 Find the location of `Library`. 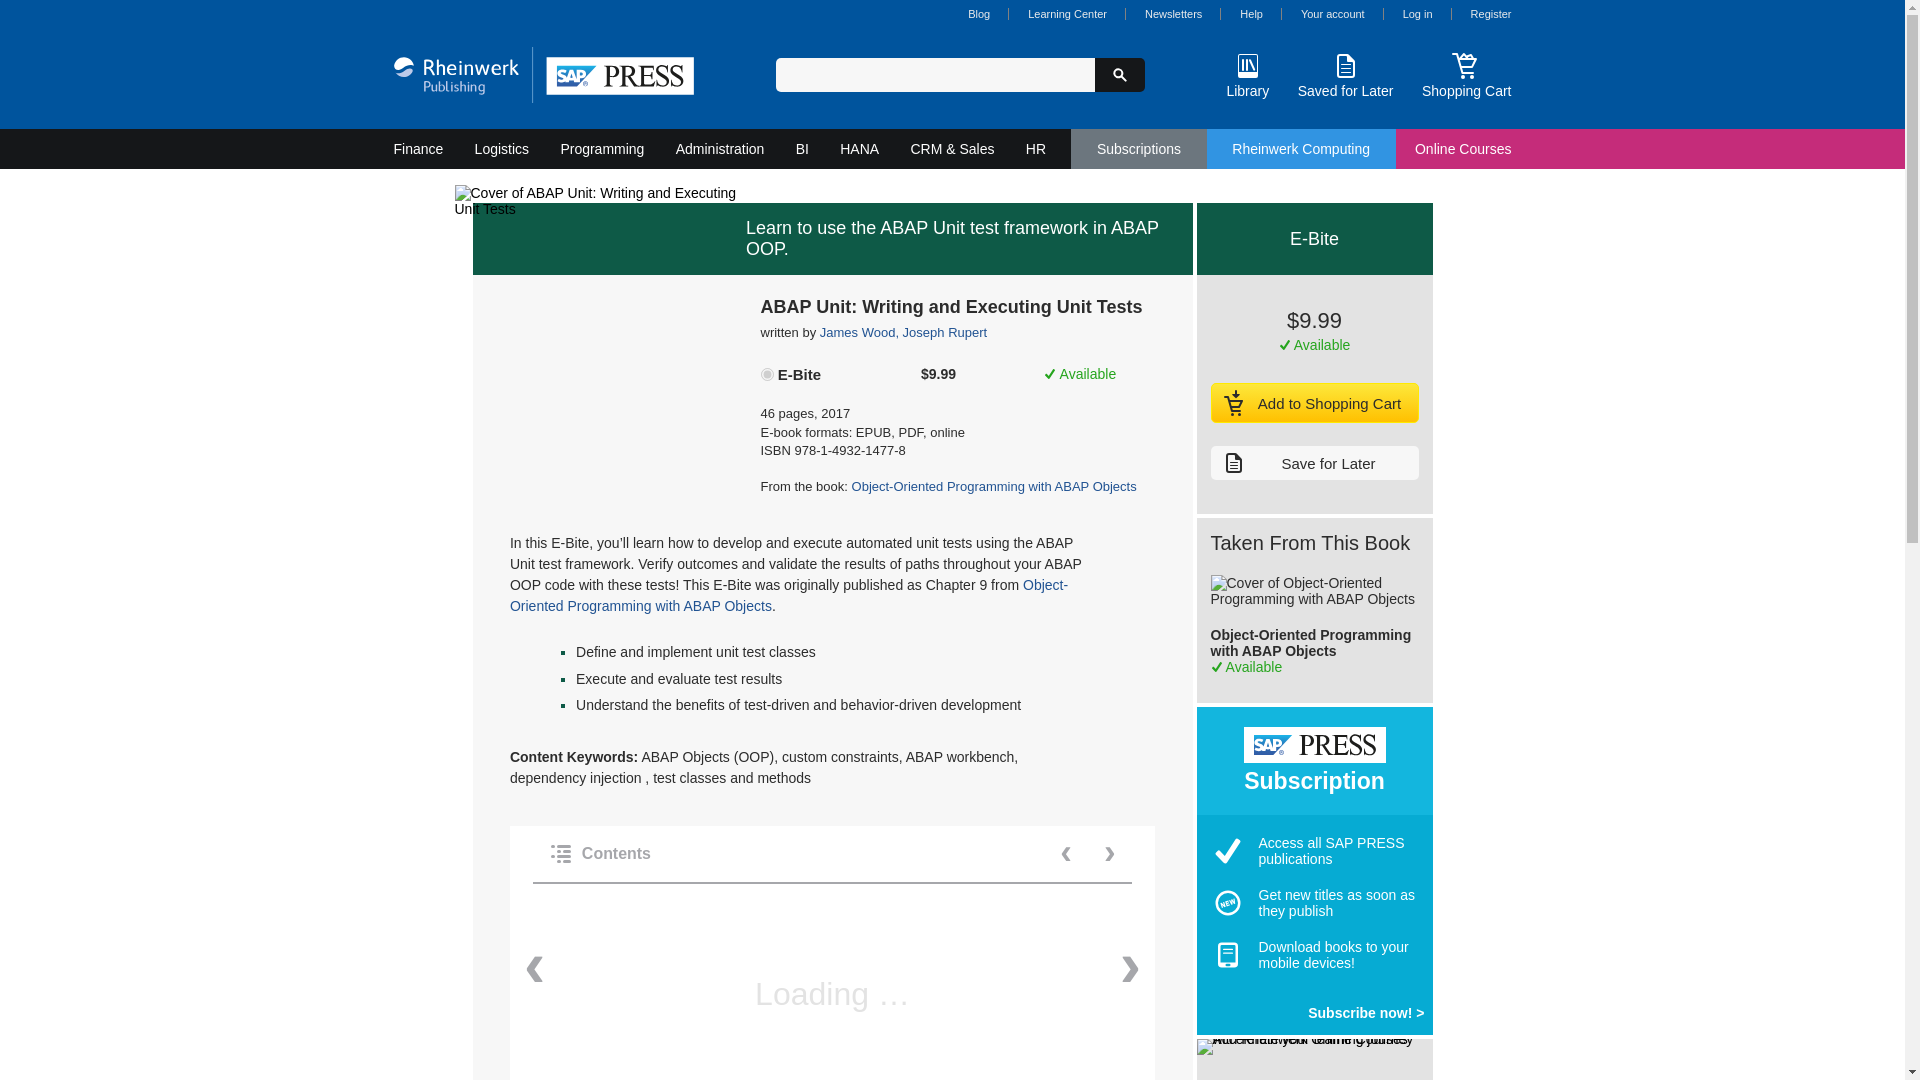

Library is located at coordinates (1248, 74).